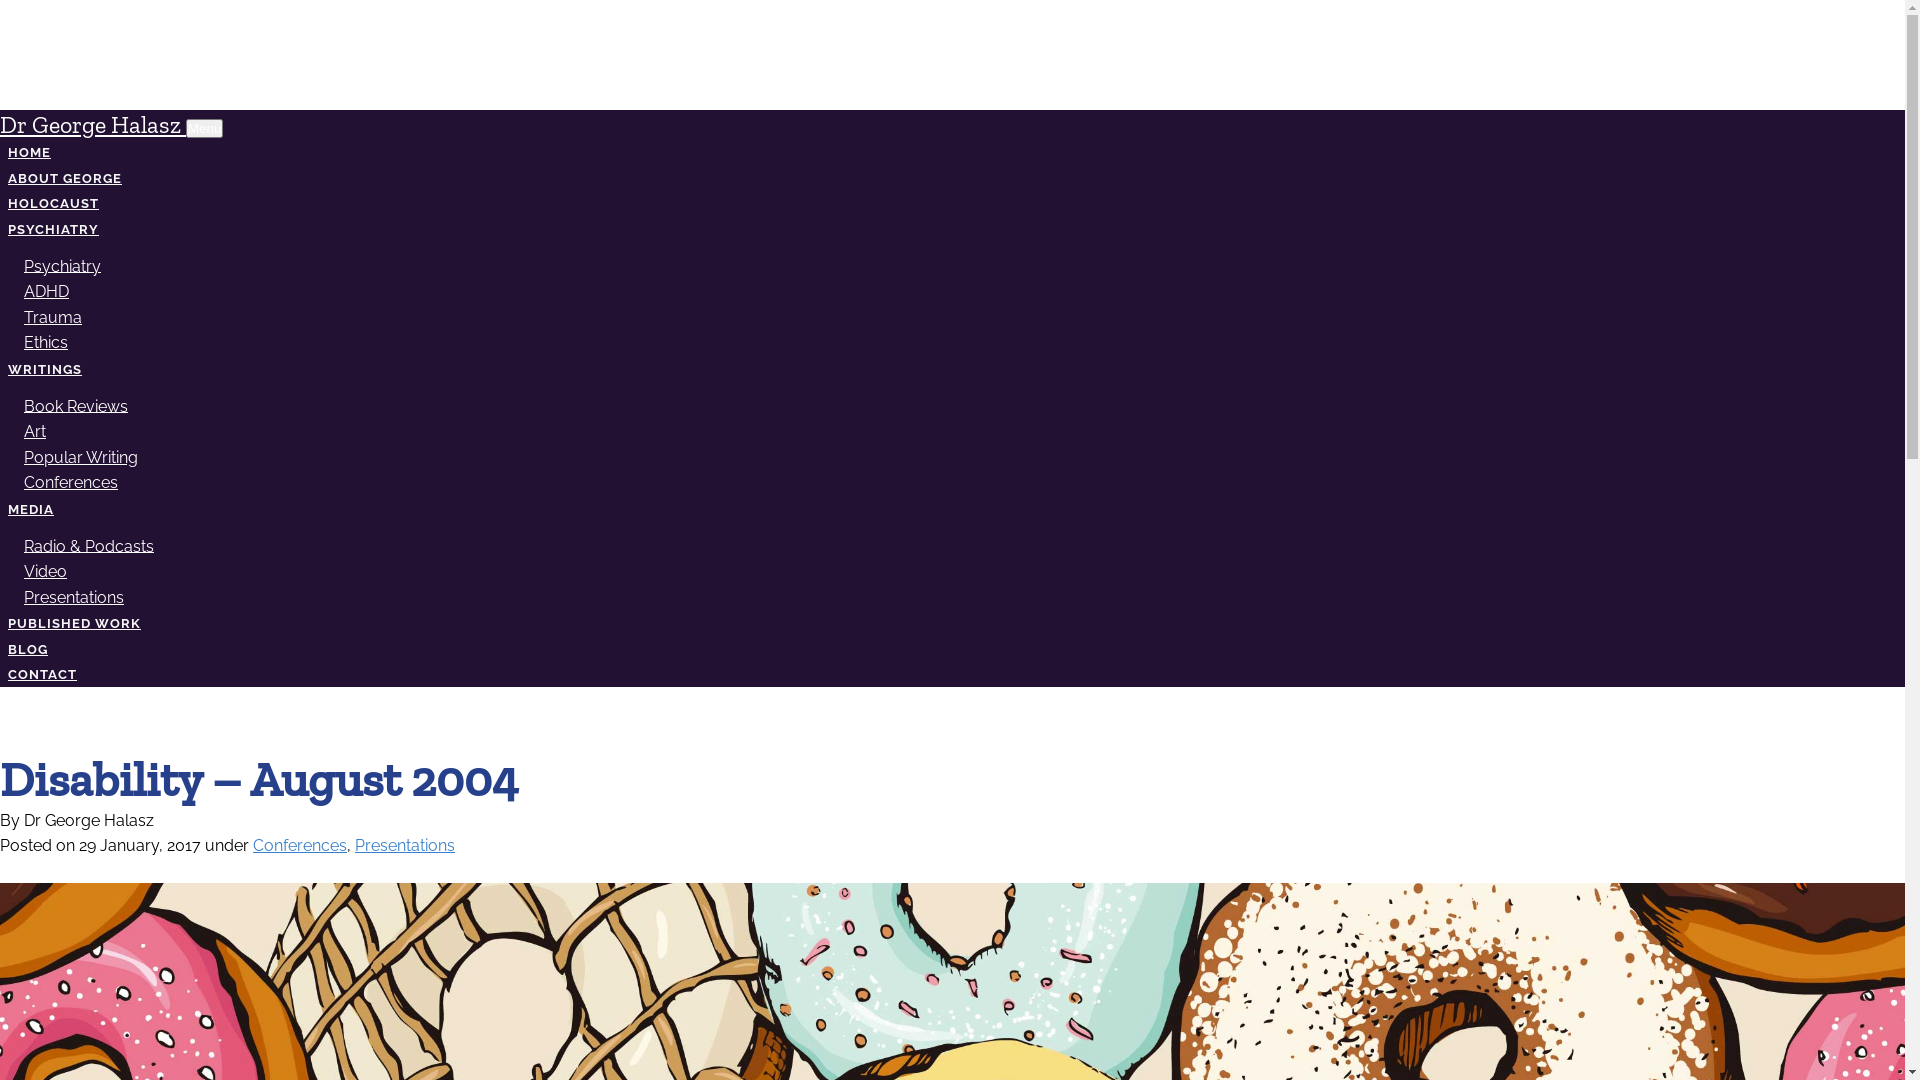 The width and height of the screenshot is (1920, 1080). What do you see at coordinates (53, 318) in the screenshot?
I see `Trauma` at bounding box center [53, 318].